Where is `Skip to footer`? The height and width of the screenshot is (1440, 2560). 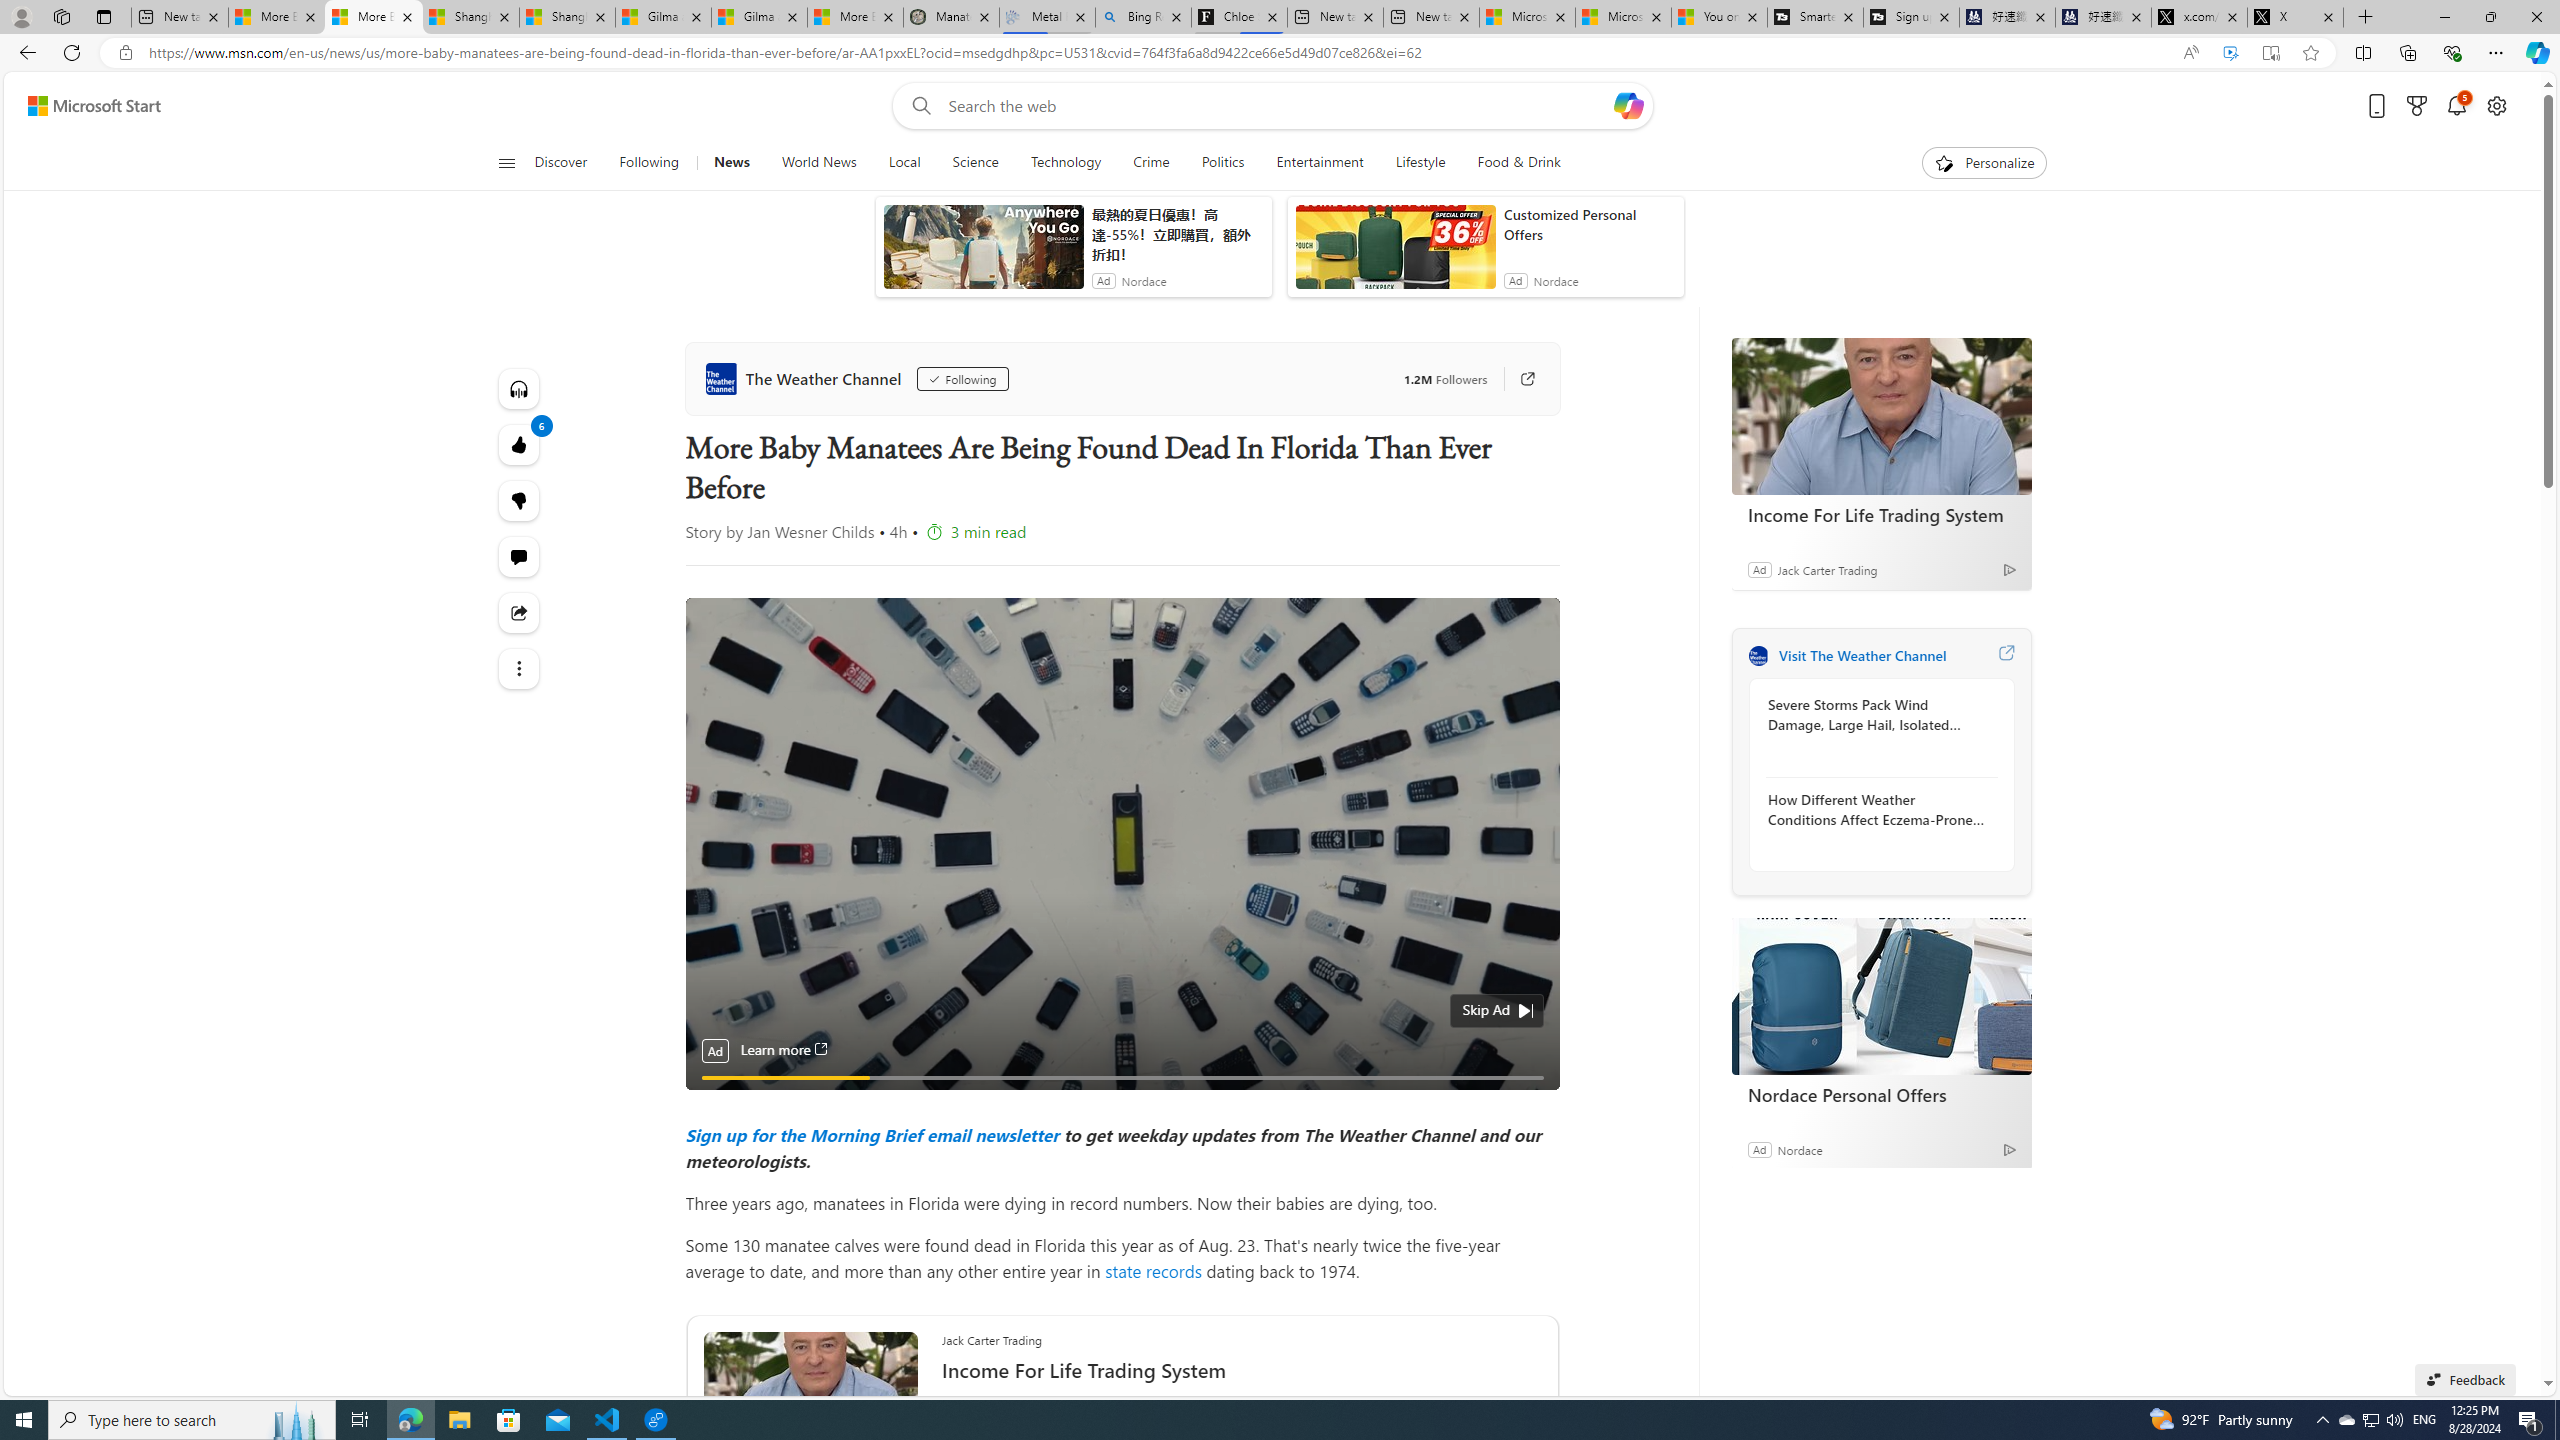 Skip to footer is located at coordinates (82, 106).